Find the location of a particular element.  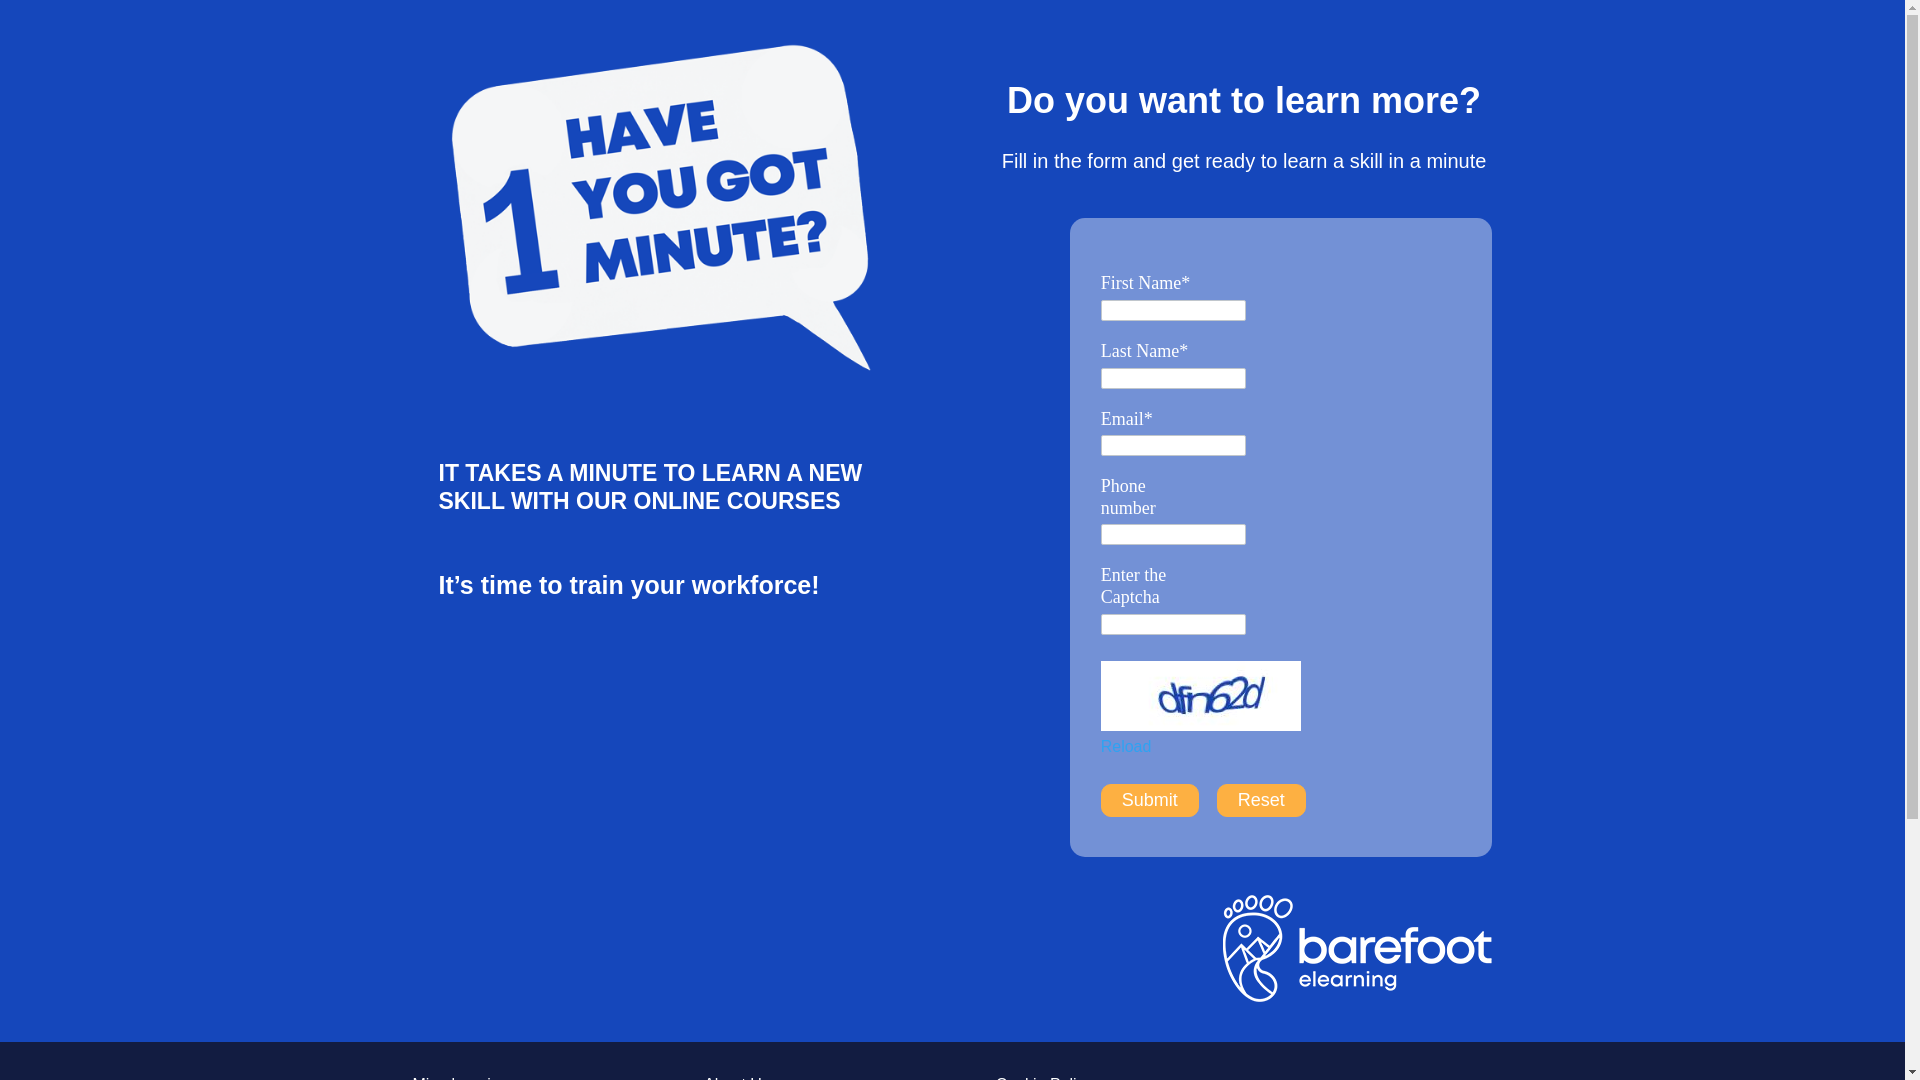

Reset is located at coordinates (1261, 800).